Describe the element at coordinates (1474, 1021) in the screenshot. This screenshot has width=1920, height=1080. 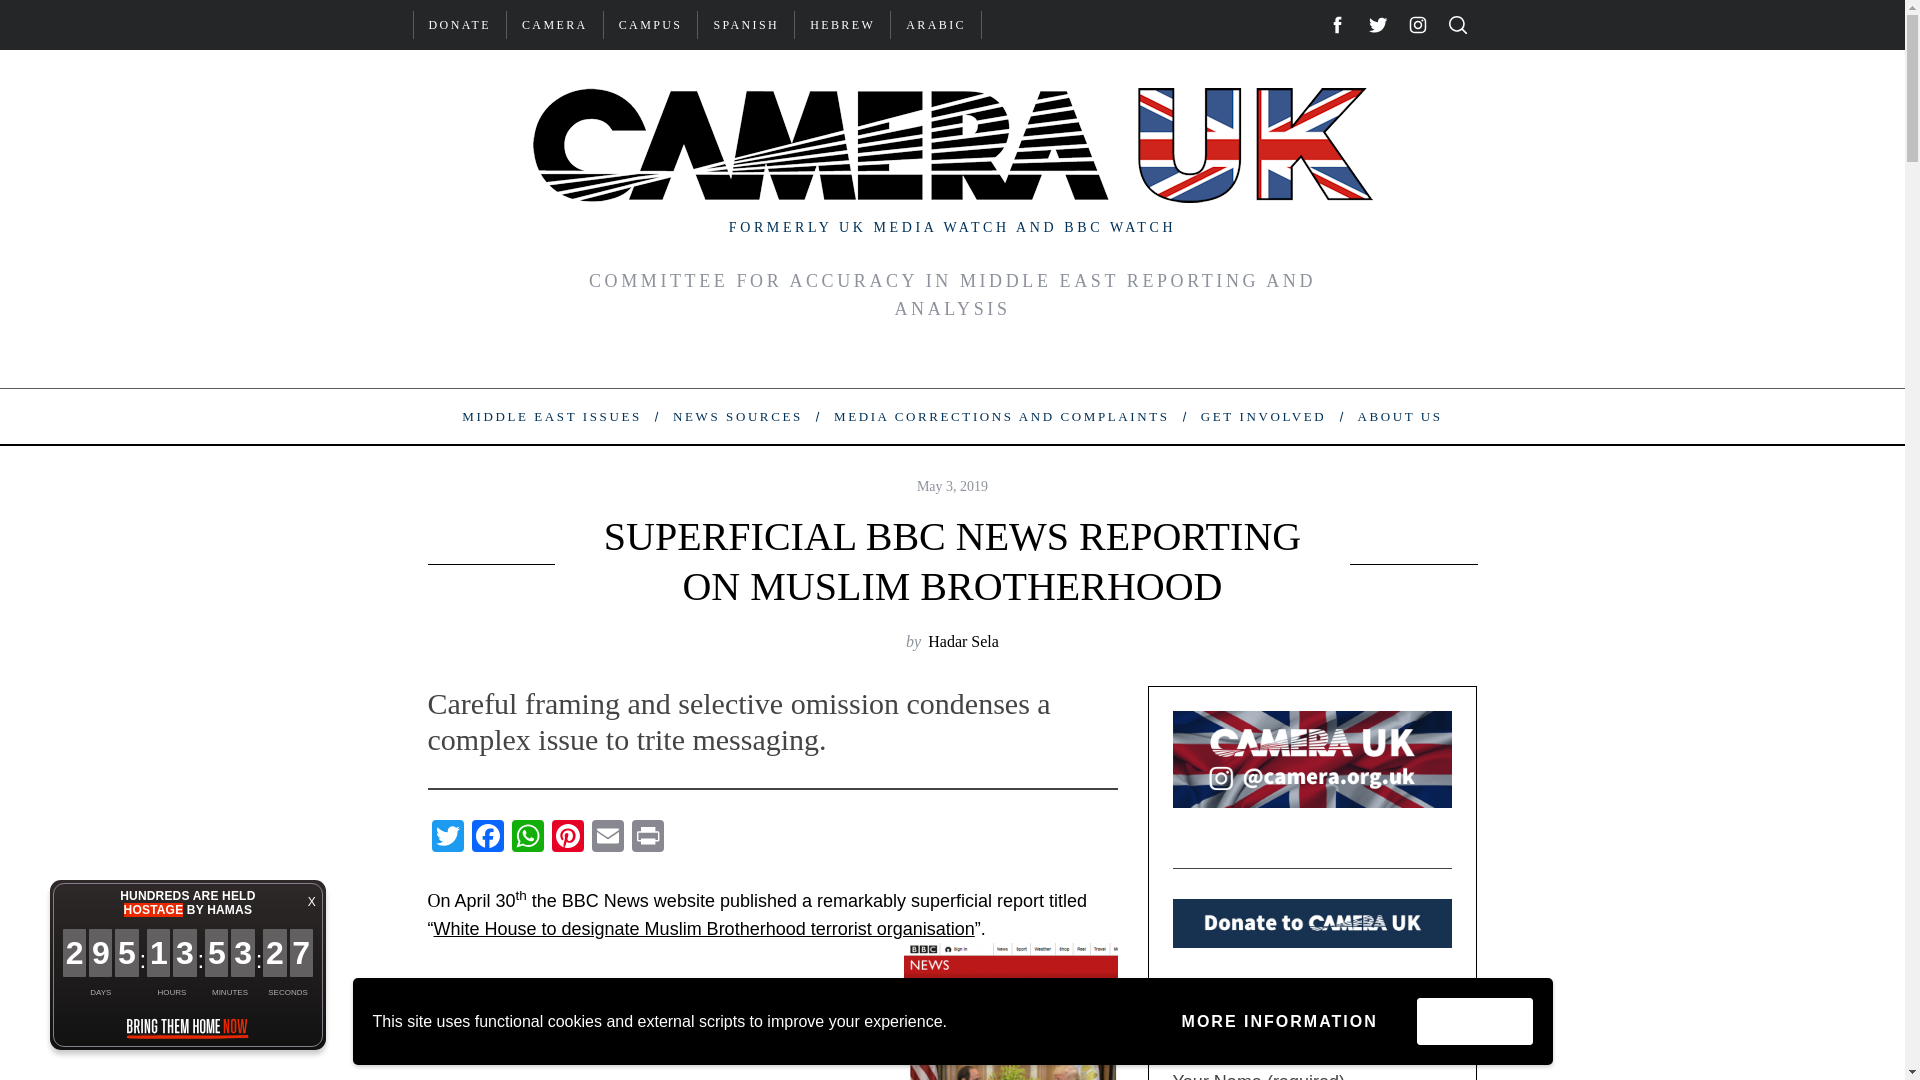
I see `ACCEPT` at that location.